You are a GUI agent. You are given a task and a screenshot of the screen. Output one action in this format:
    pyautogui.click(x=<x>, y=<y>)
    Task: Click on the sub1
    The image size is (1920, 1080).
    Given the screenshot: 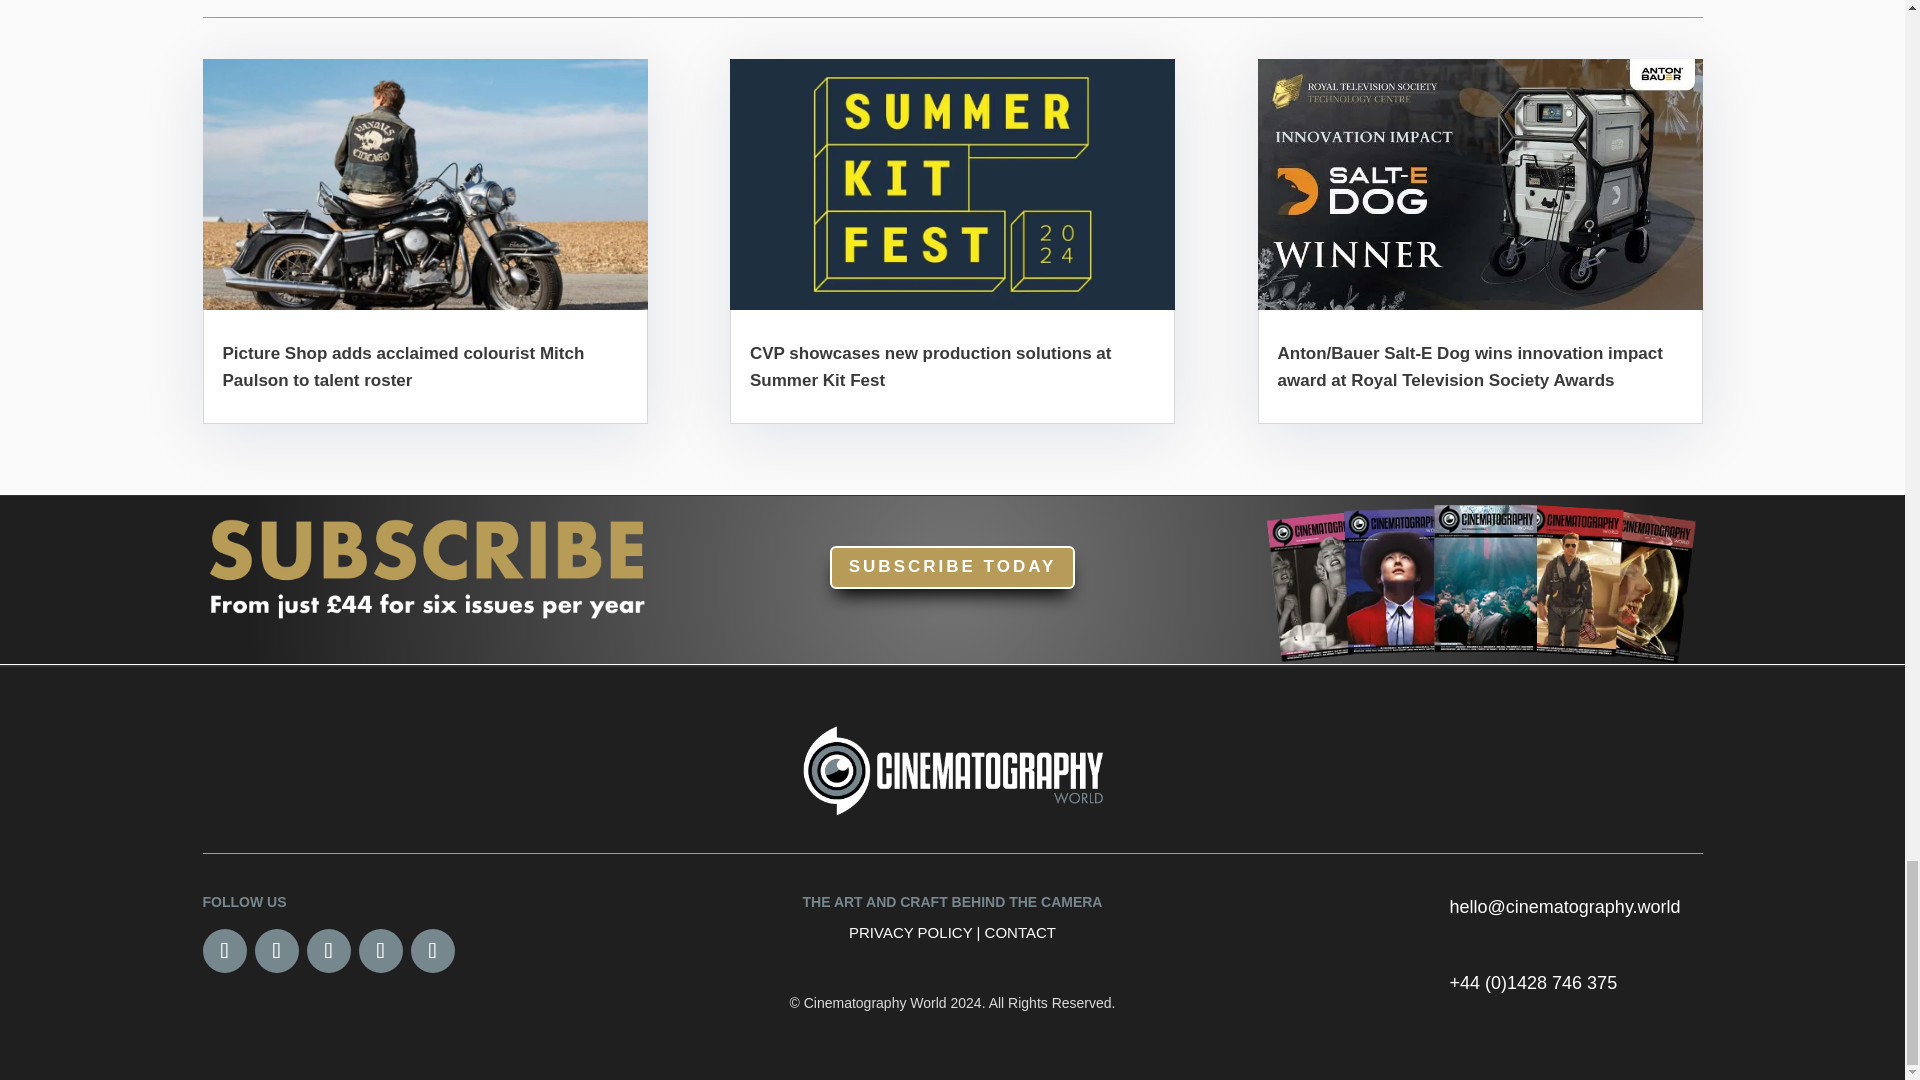 What is the action you would take?
    pyautogui.click(x=424, y=564)
    